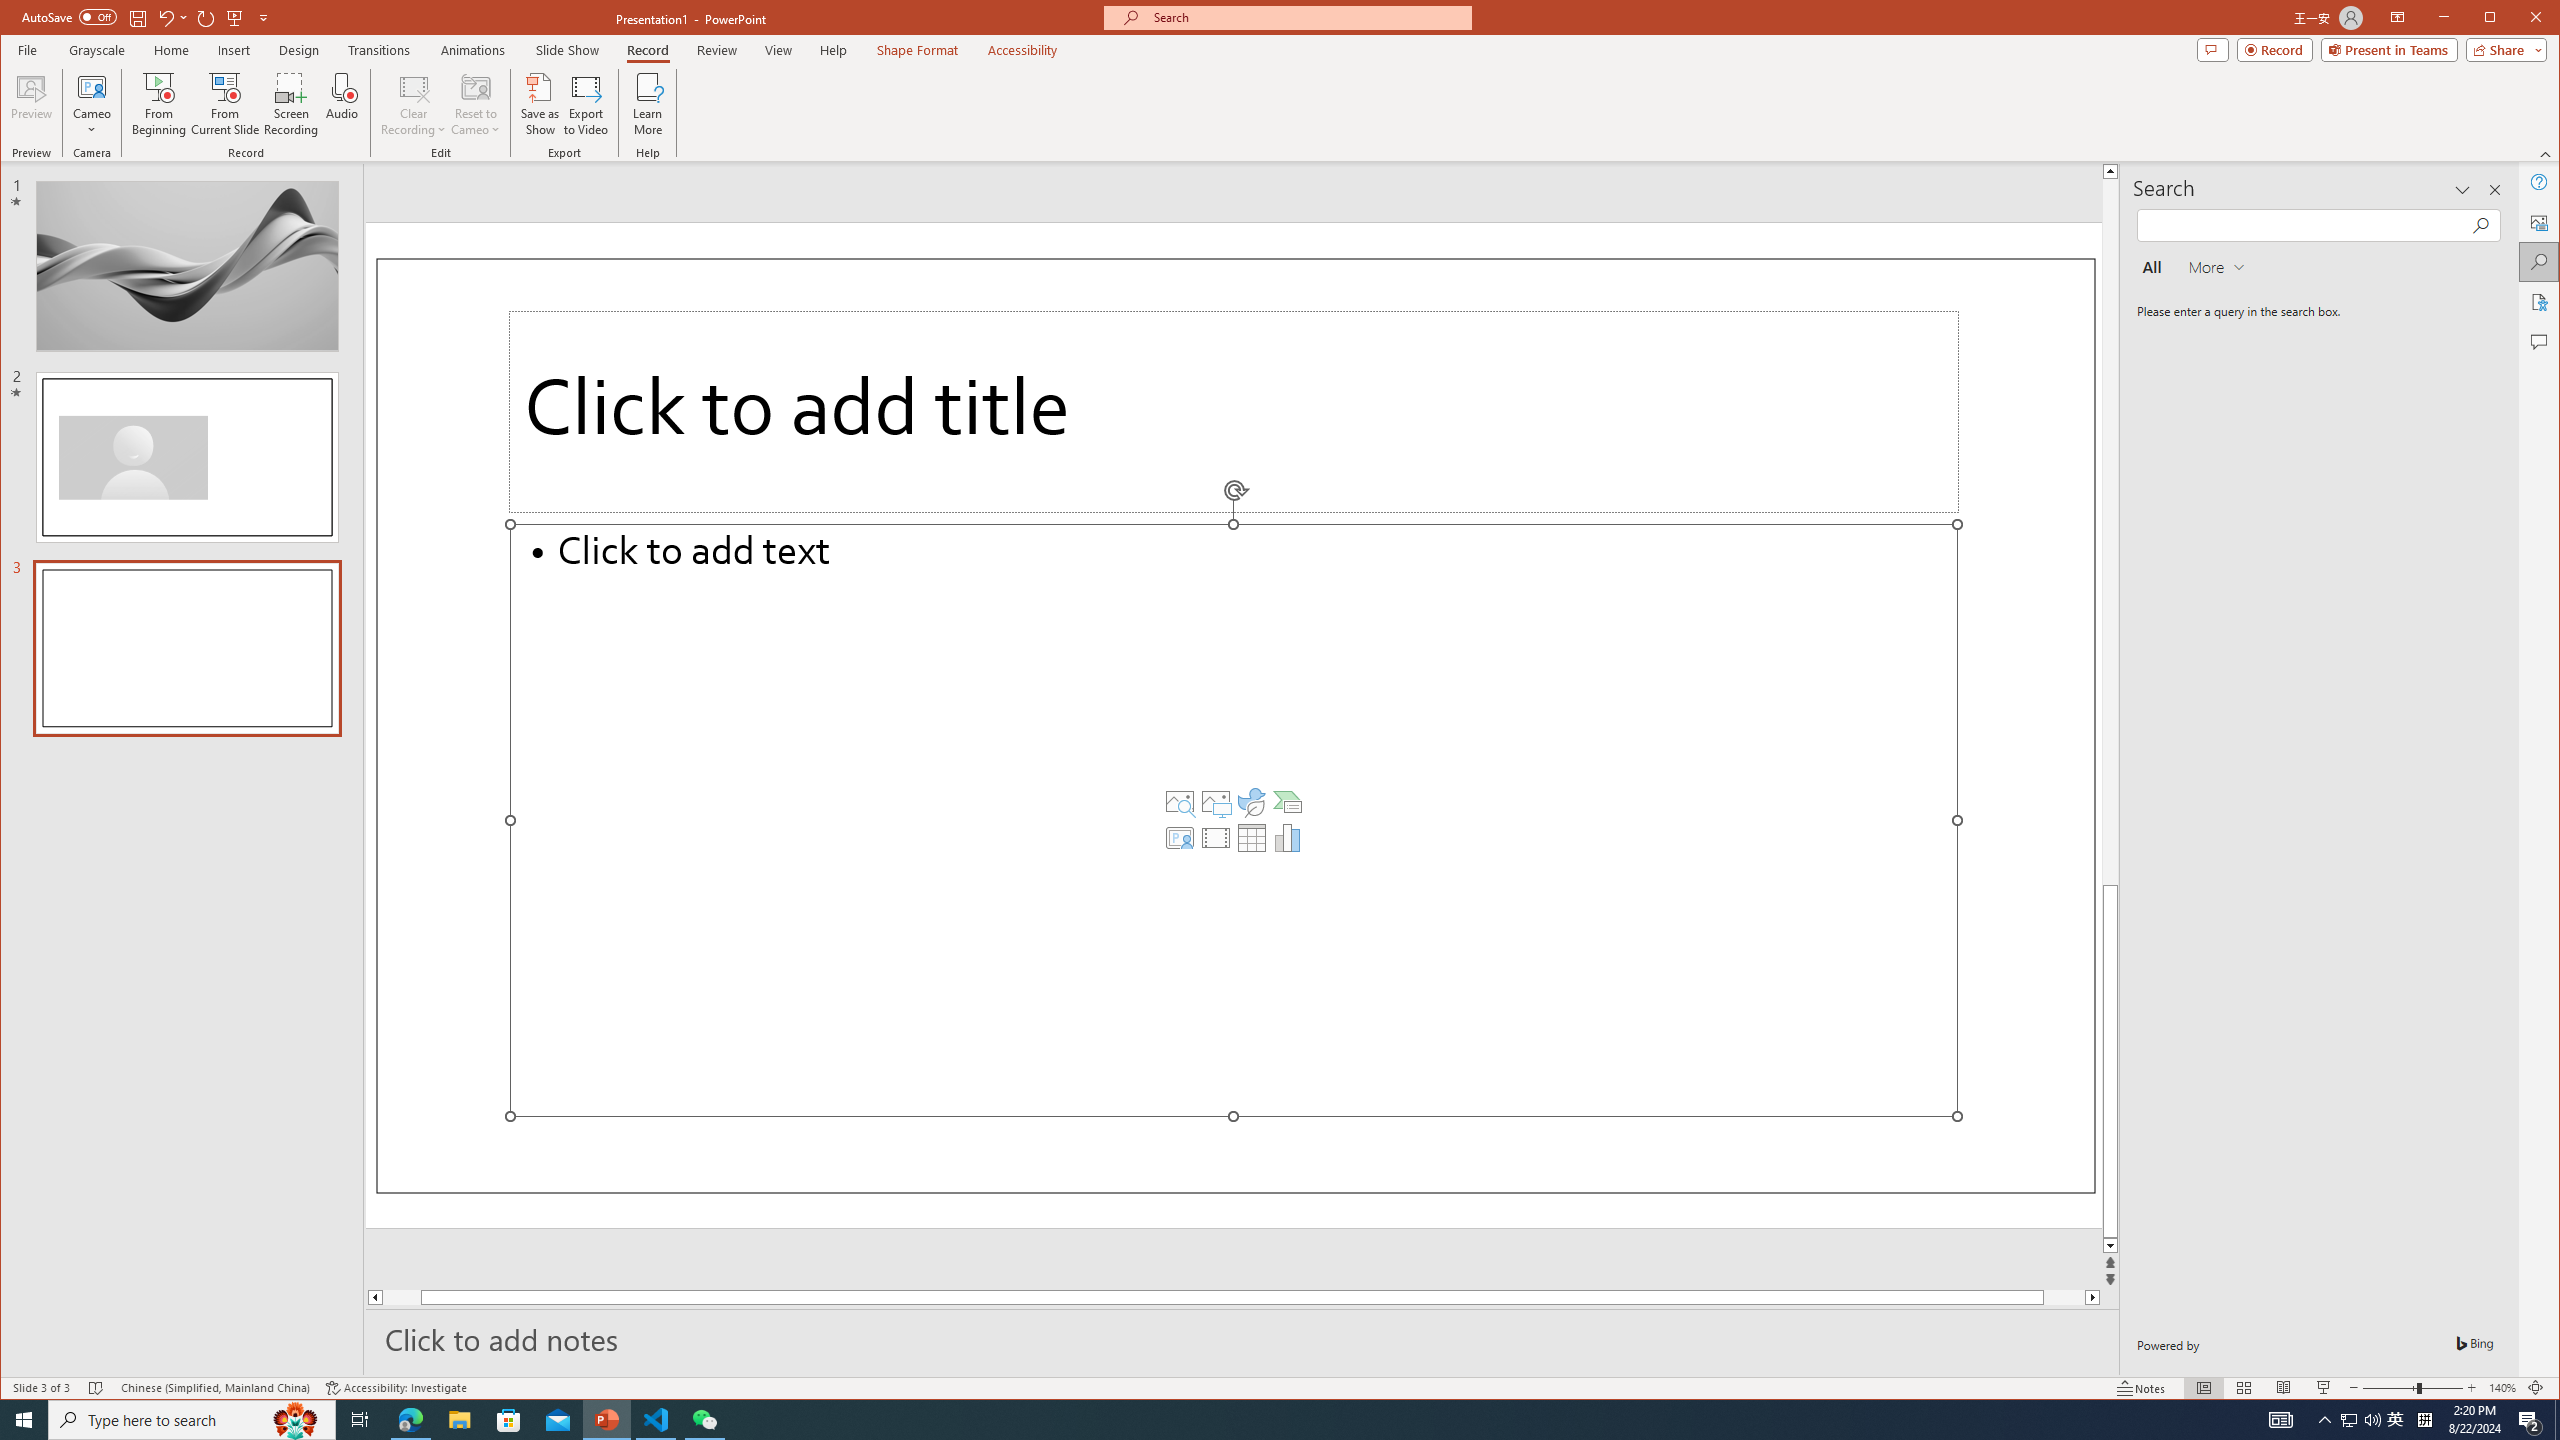 This screenshot has height=1440, width=2560. I want to click on View, so click(608, 1420).